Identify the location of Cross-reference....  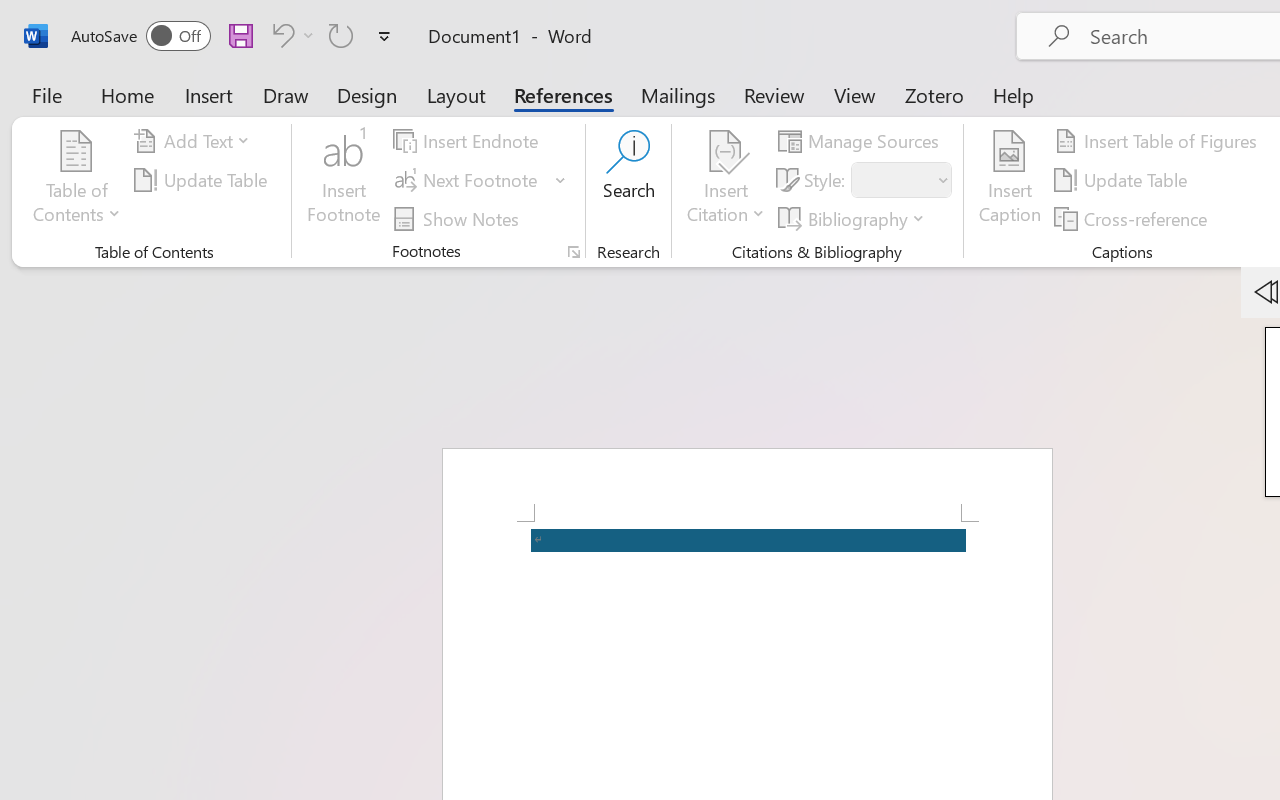
(1134, 218).